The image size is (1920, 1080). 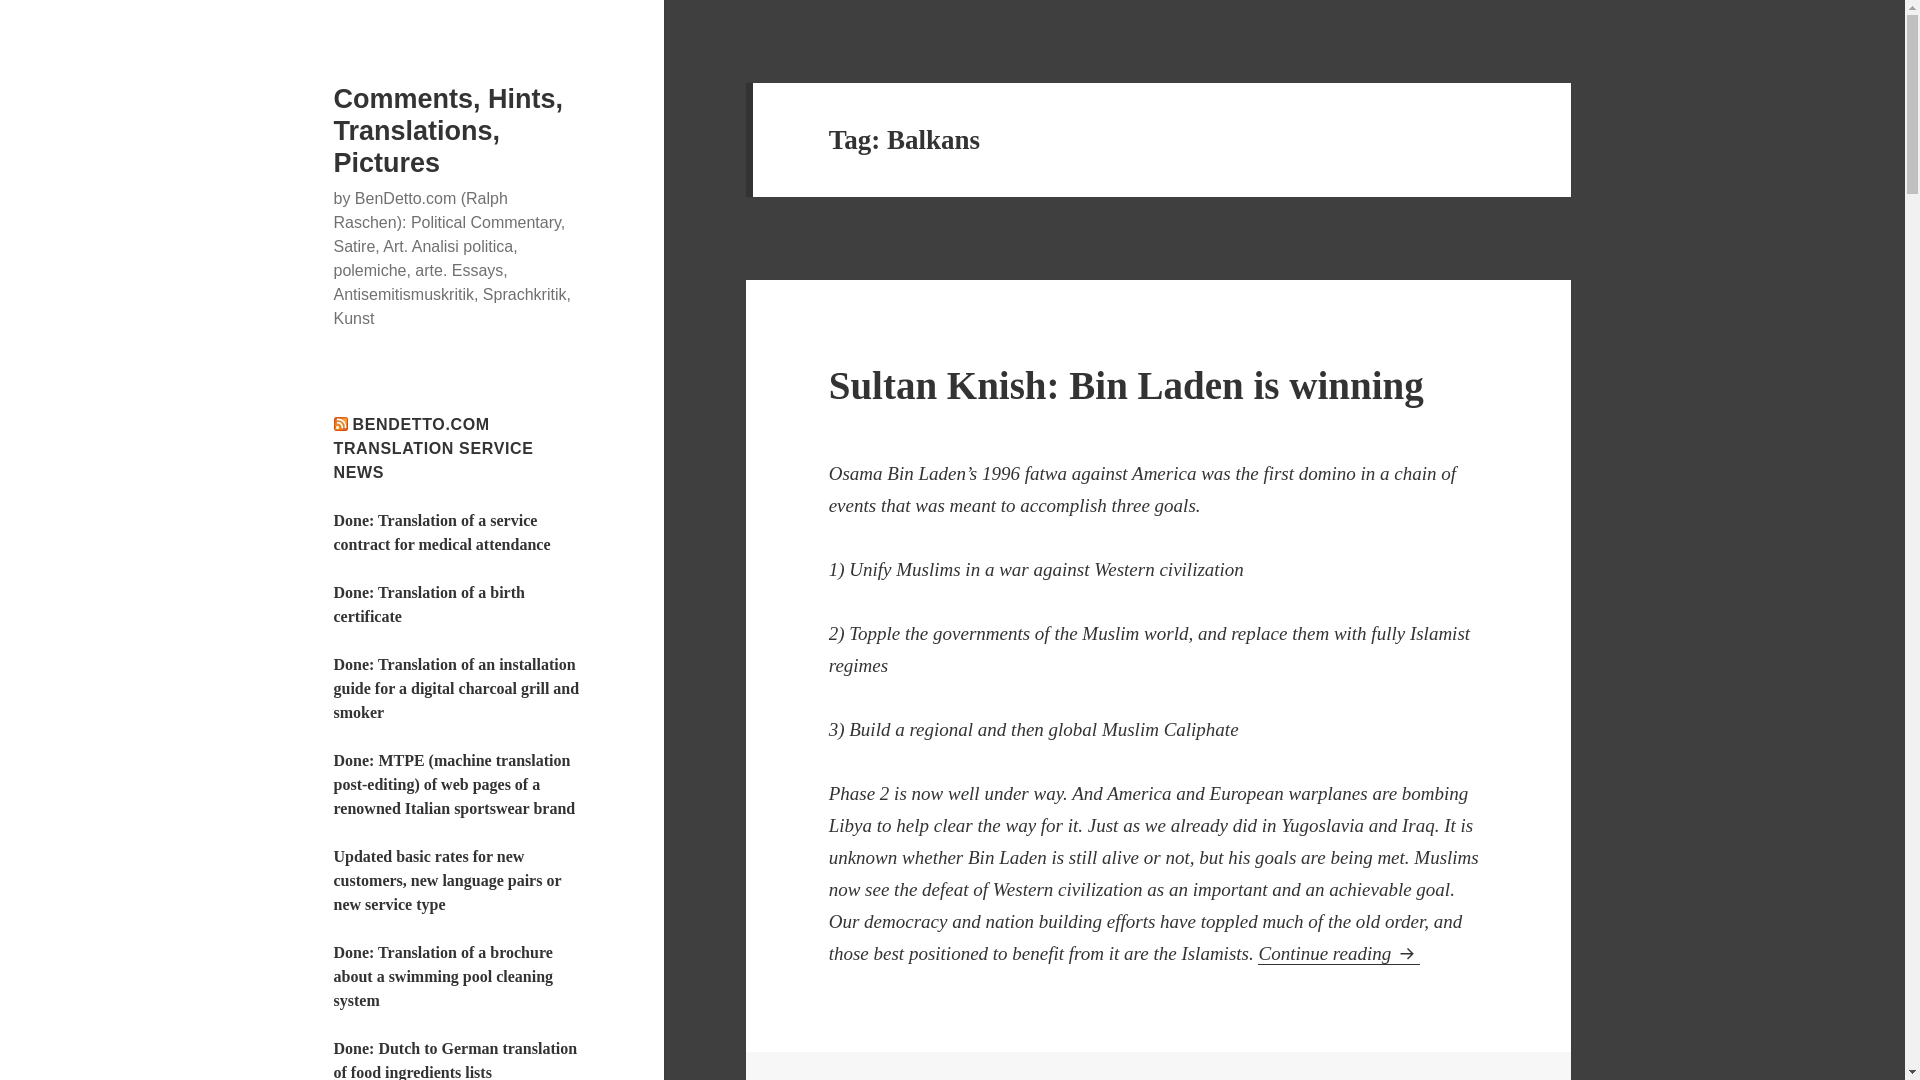 I want to click on Done: Translation of a birth certificate, so click(x=429, y=604).